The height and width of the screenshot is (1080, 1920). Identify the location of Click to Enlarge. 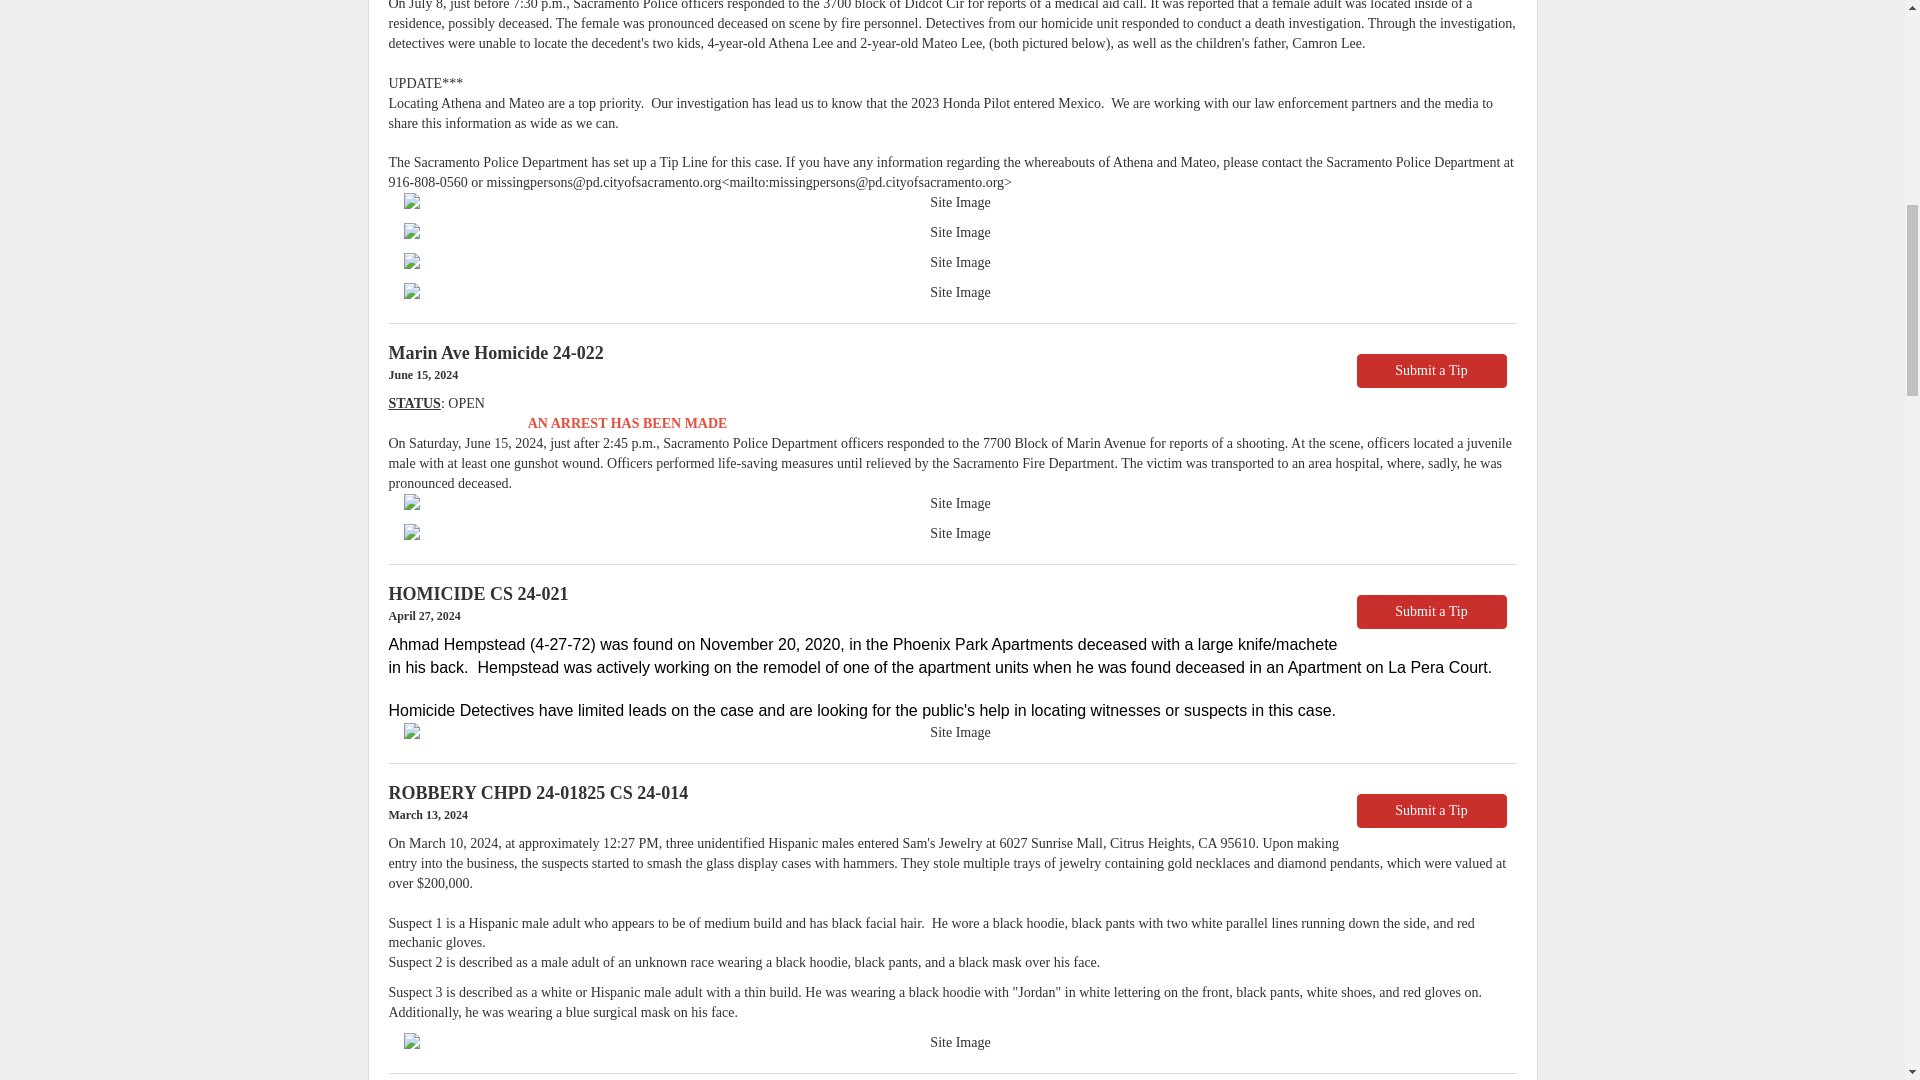
(952, 202).